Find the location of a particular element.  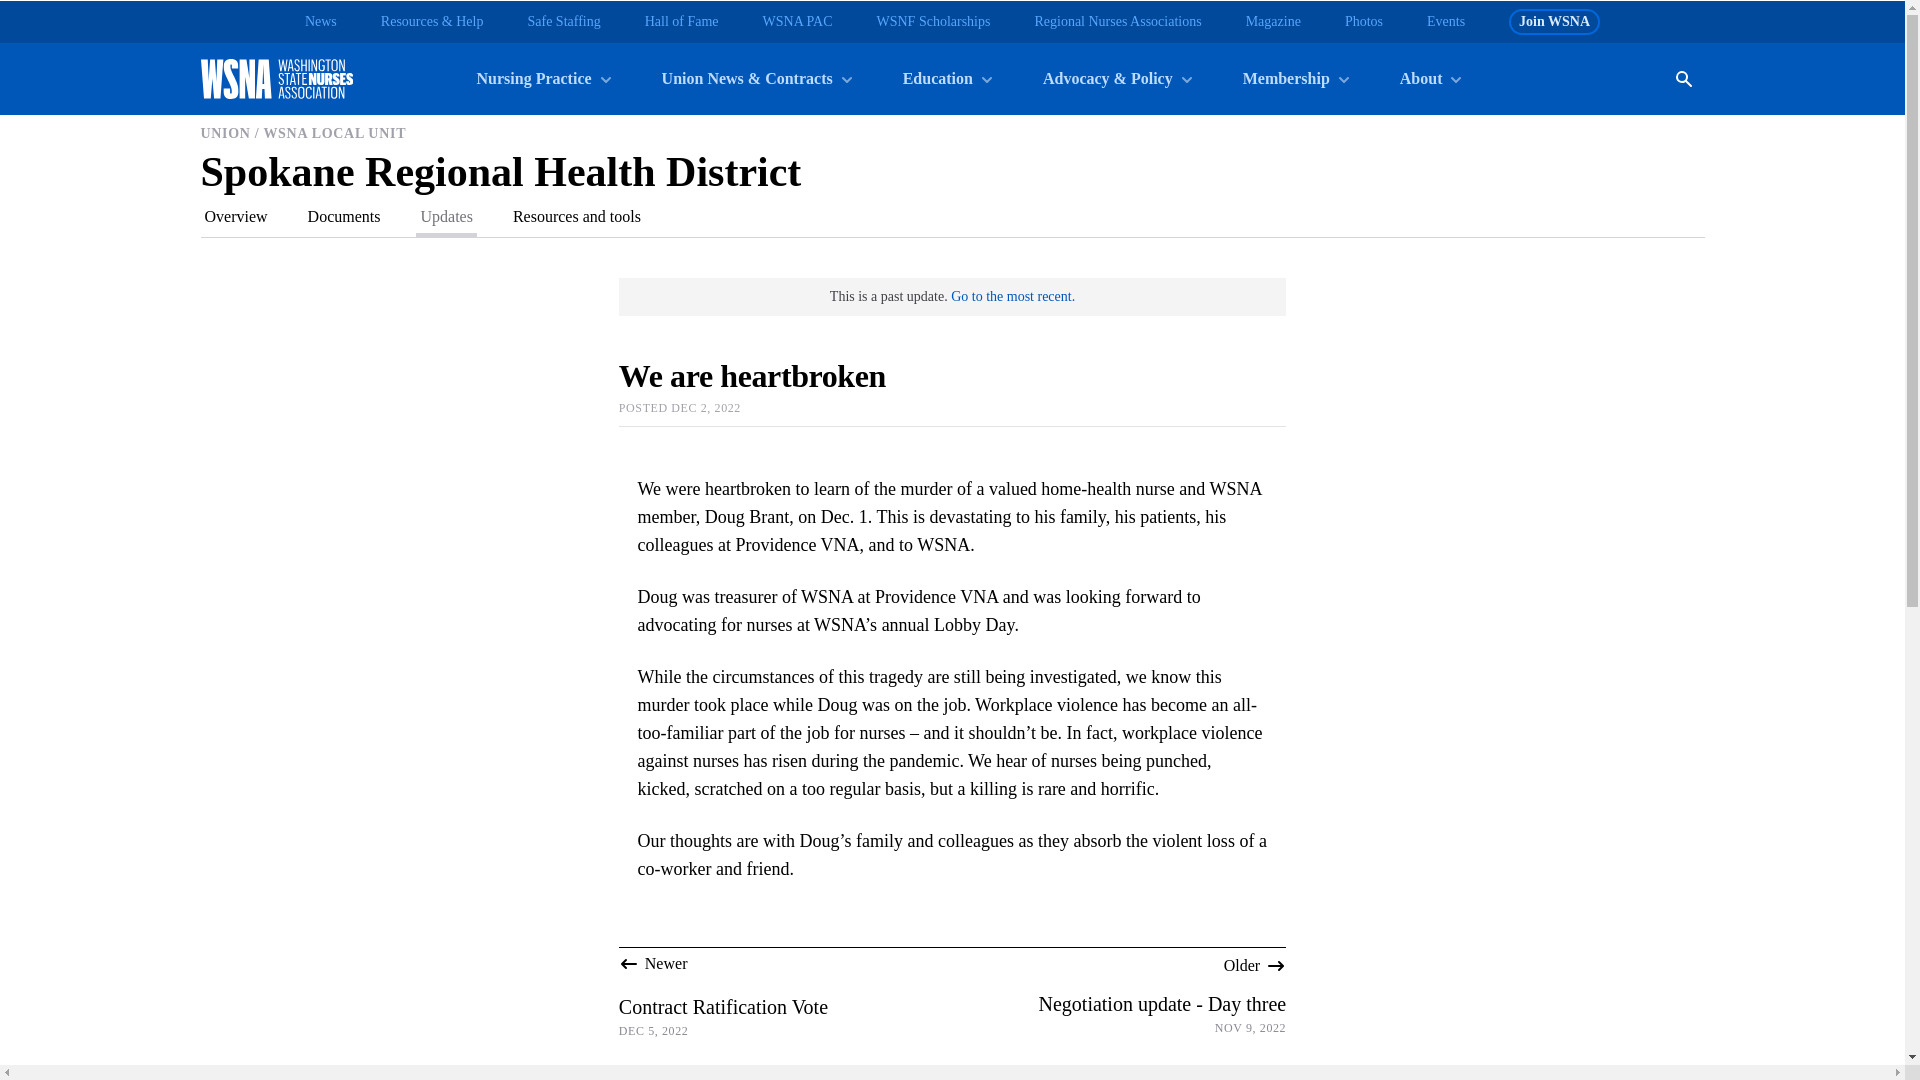

WSNA PAC is located at coordinates (798, 22).